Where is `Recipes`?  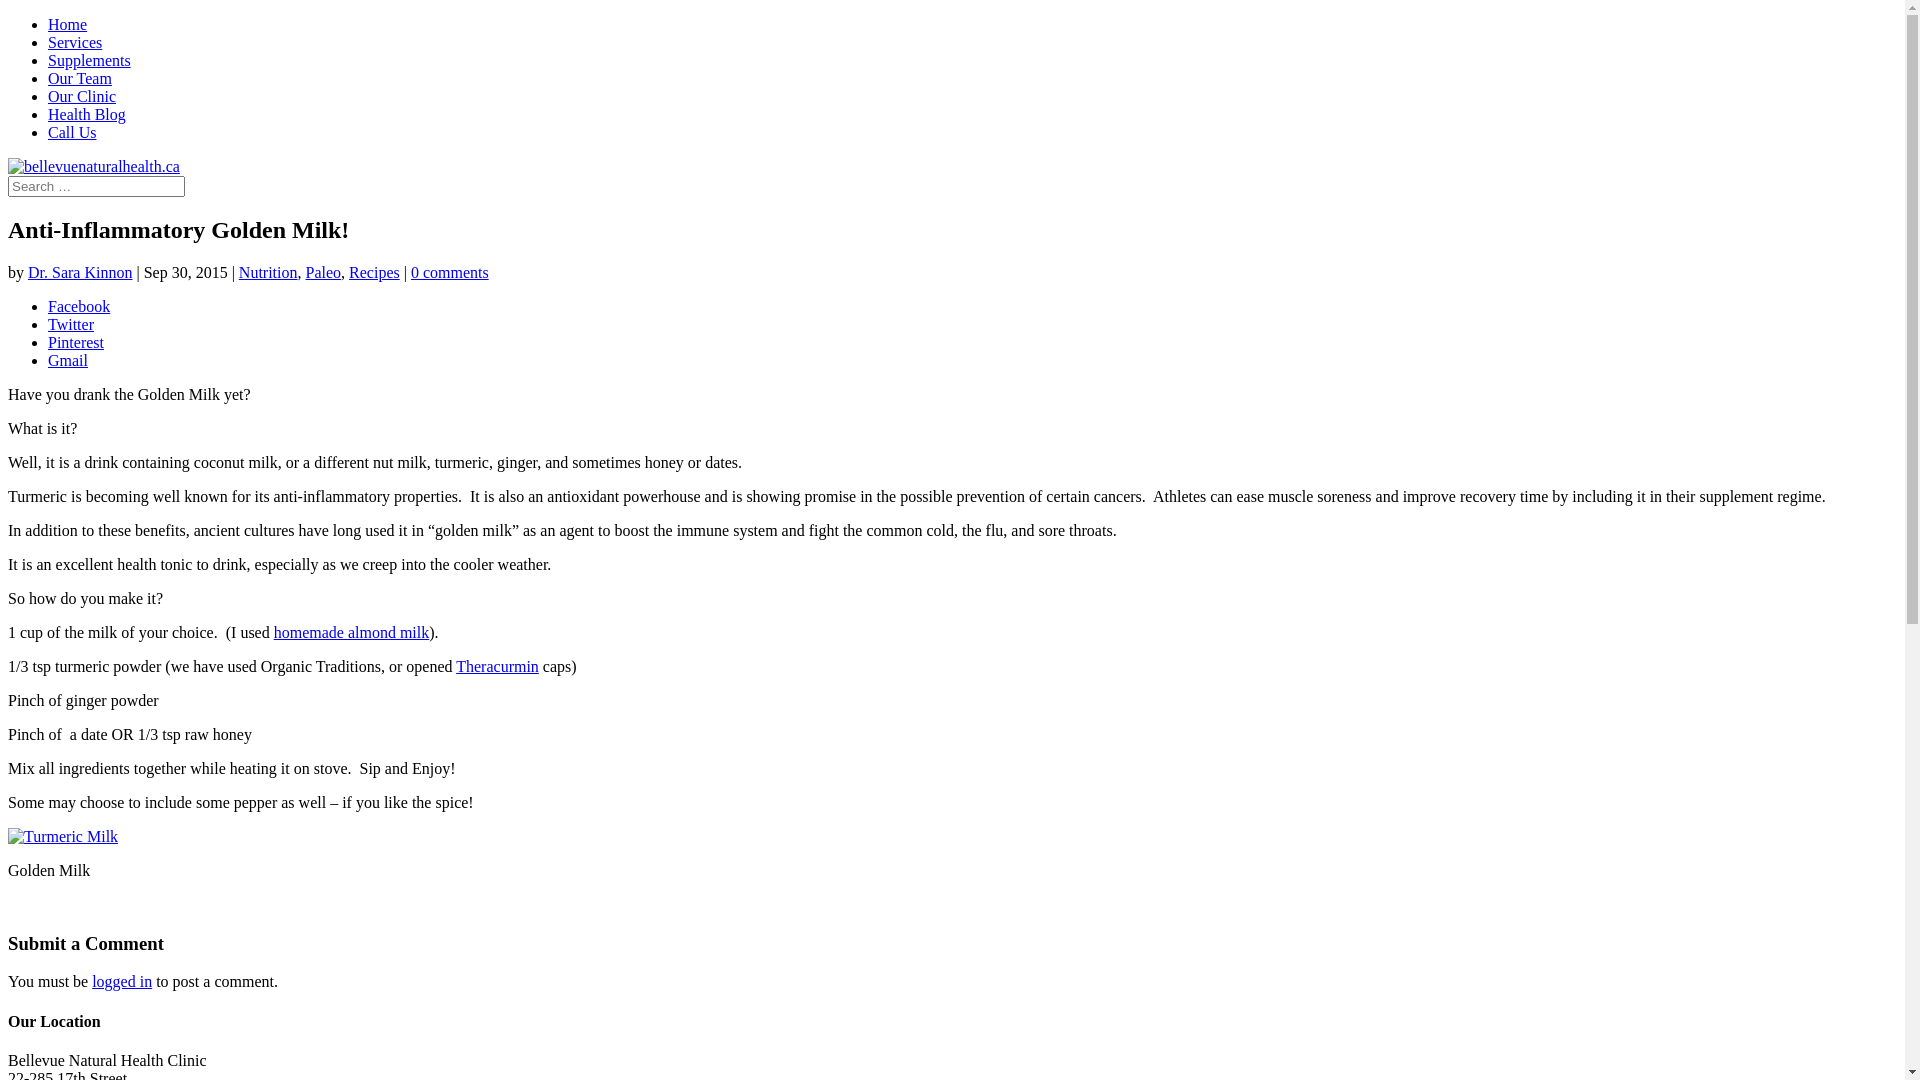
Recipes is located at coordinates (374, 272).